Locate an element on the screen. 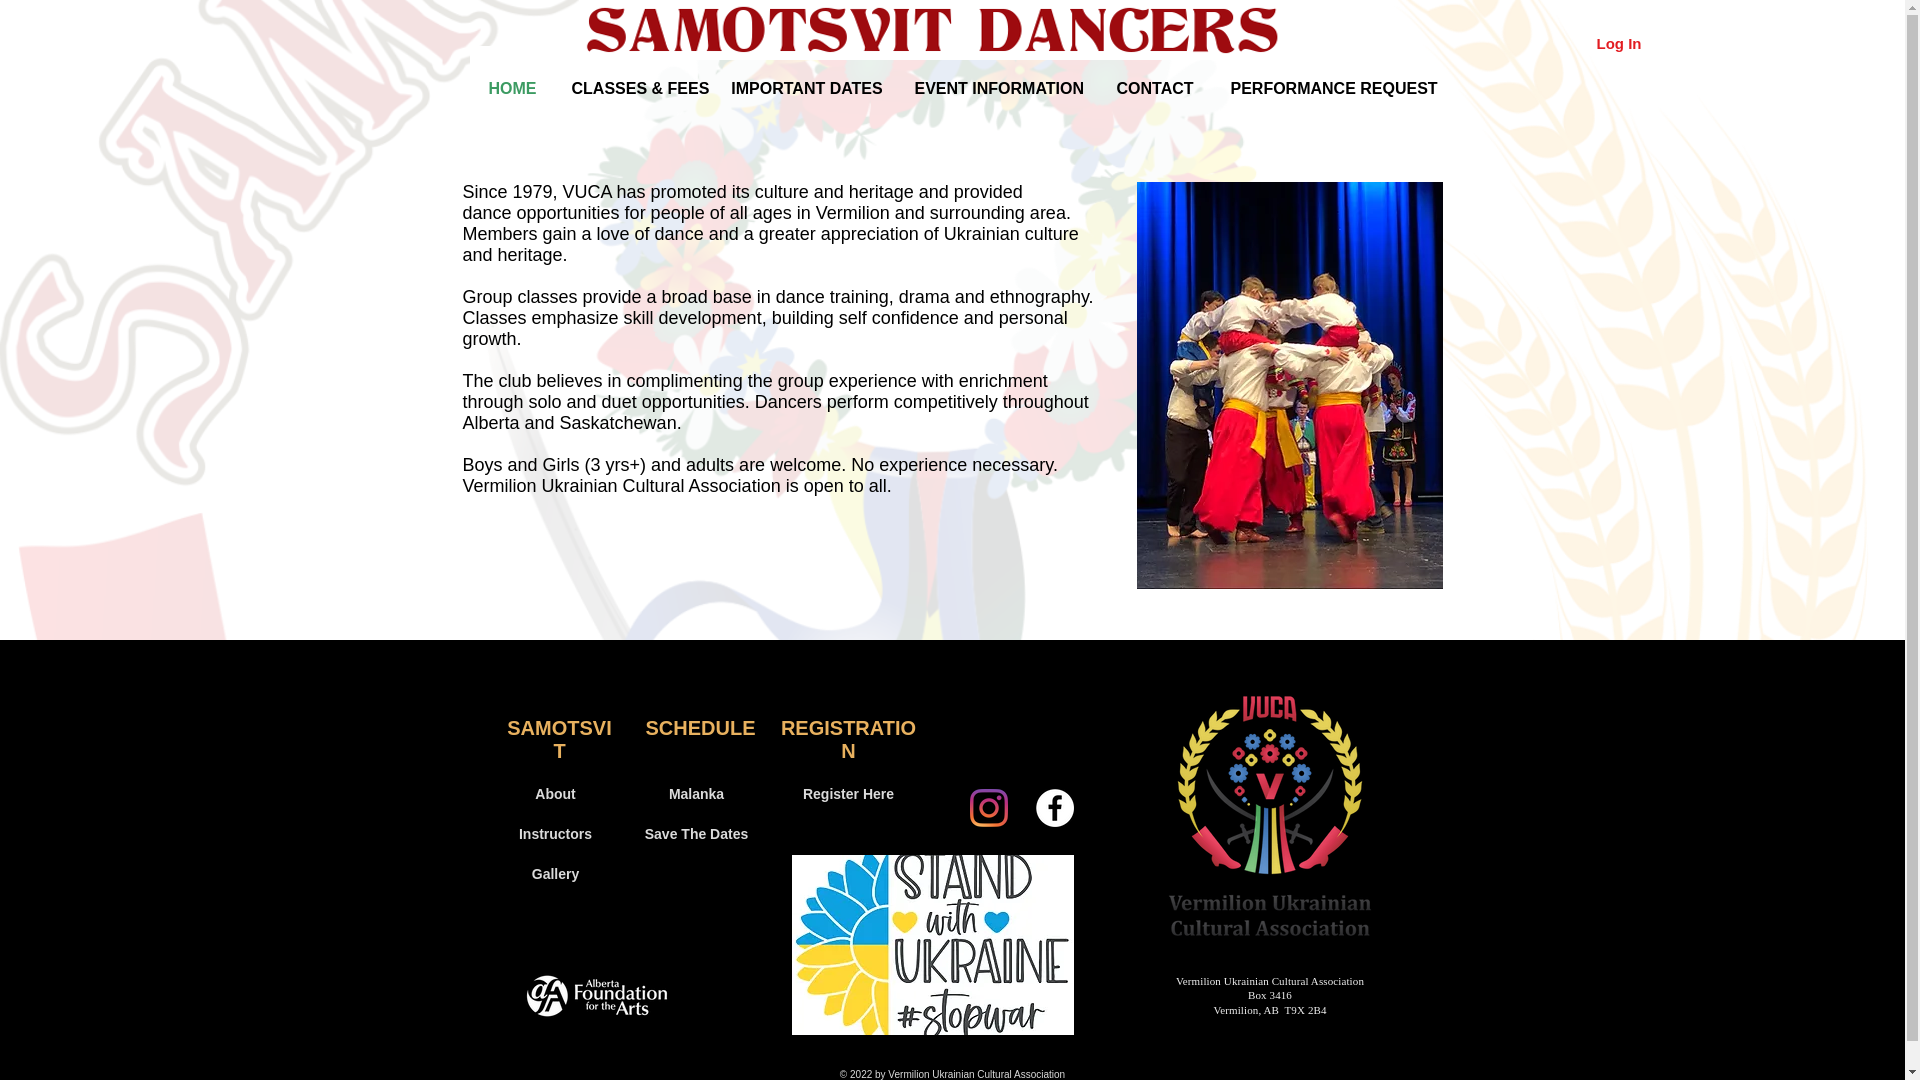  About is located at coordinates (556, 795).